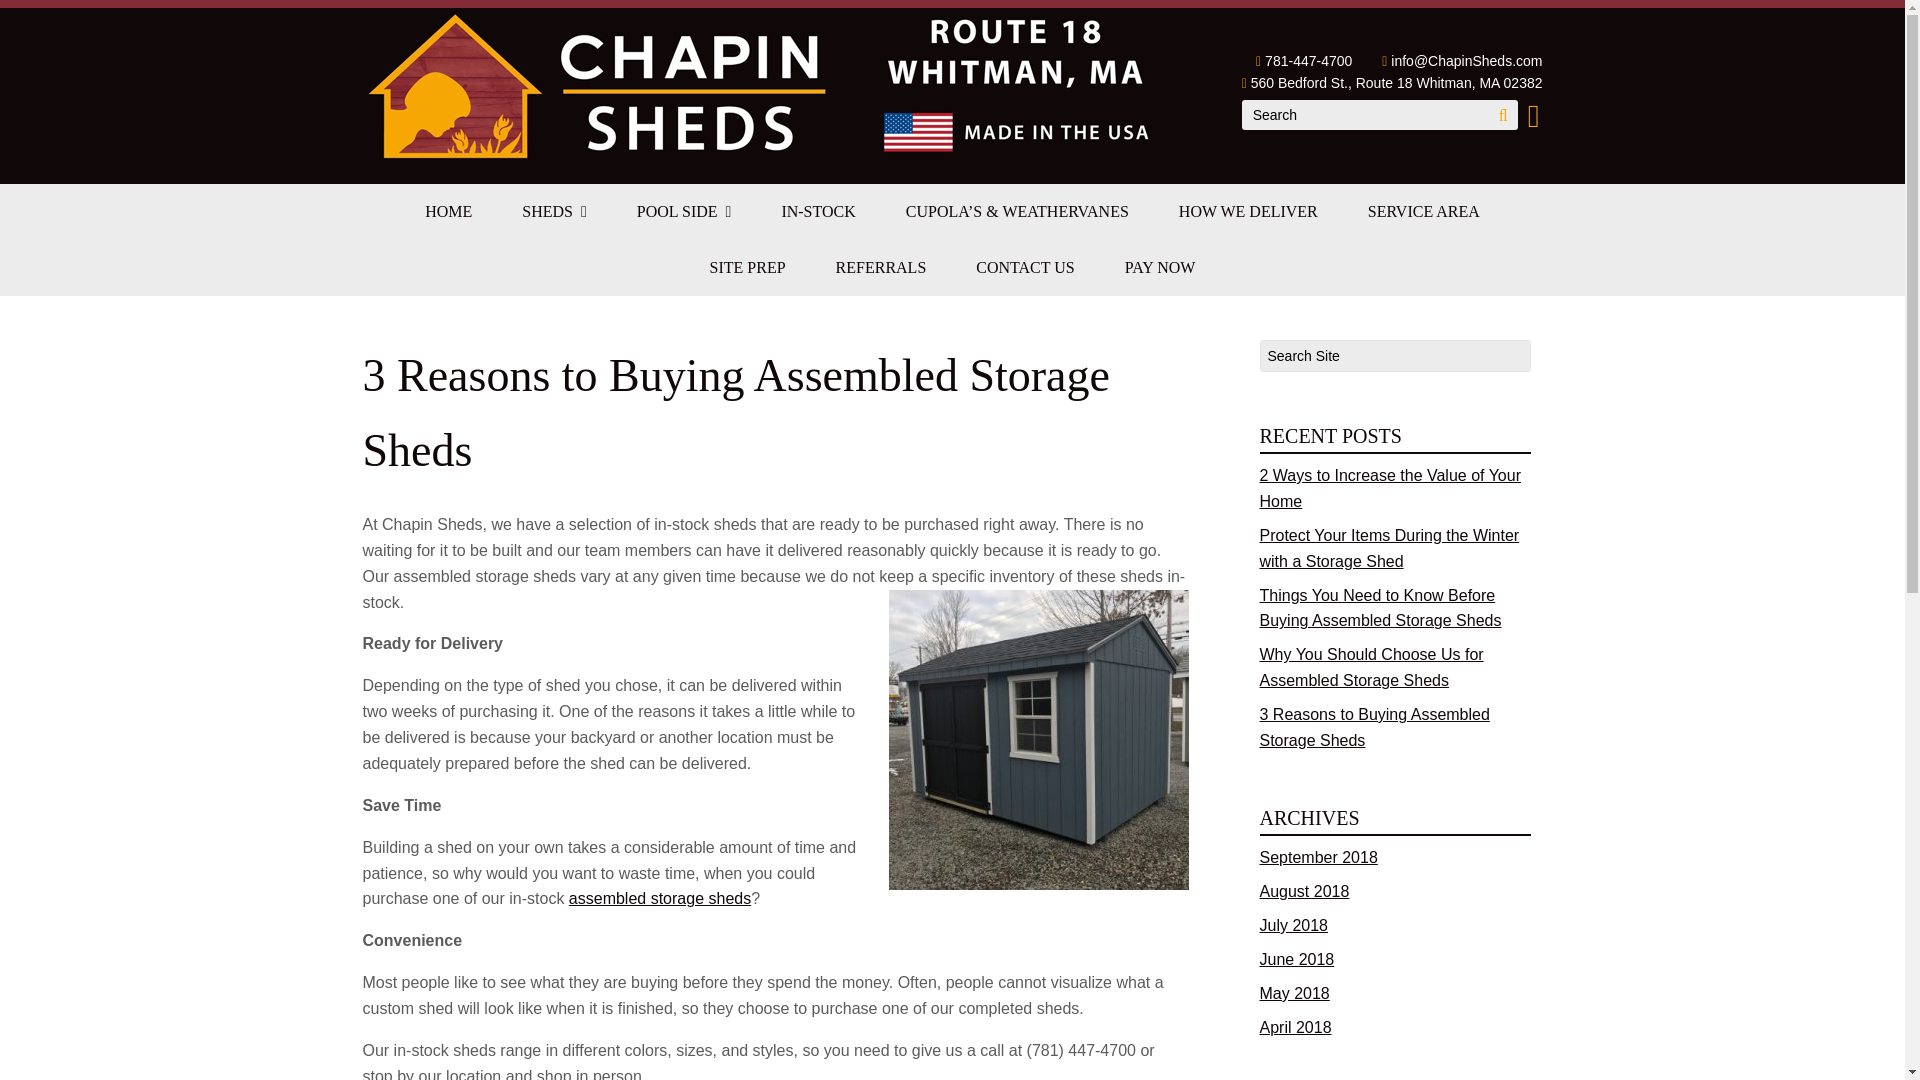 The width and height of the screenshot is (1920, 1080). I want to click on 781-447-4700, so click(1308, 60).